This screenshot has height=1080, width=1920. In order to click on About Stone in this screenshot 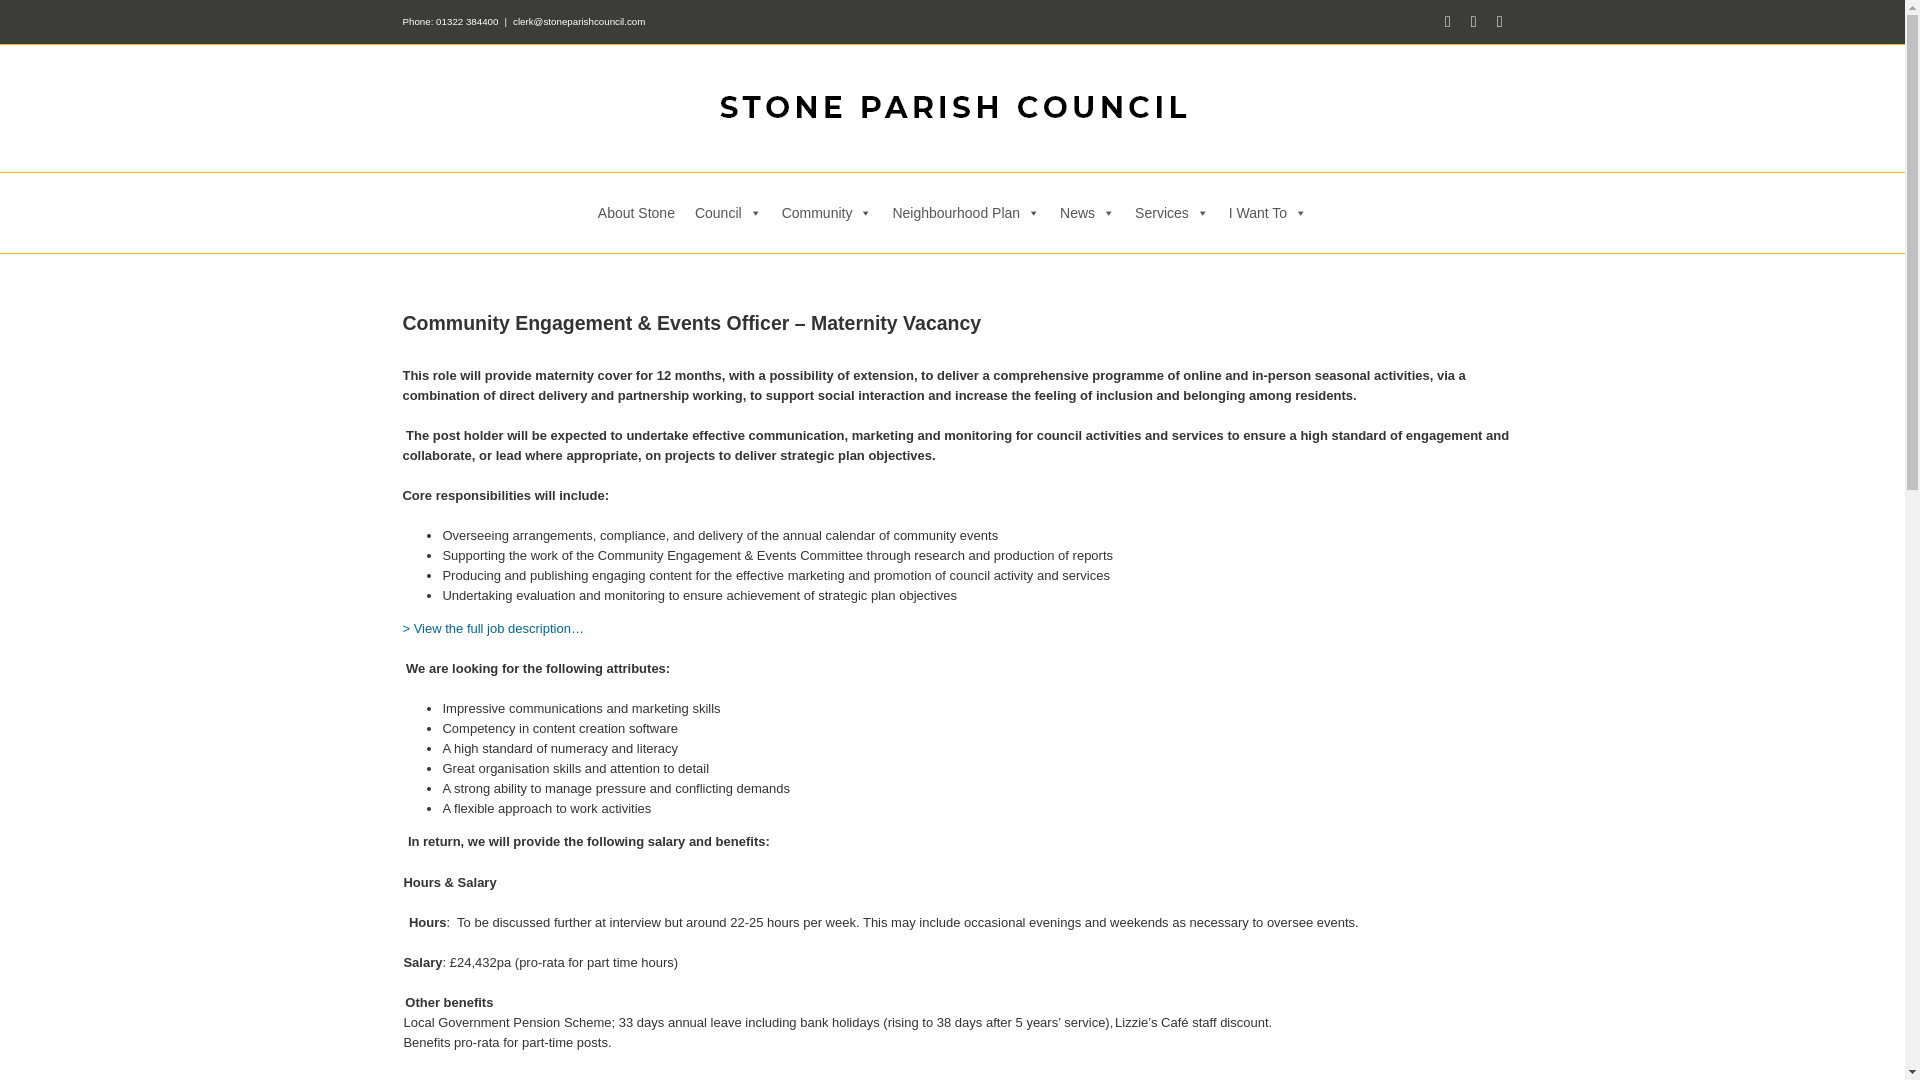, I will do `click(636, 212)`.